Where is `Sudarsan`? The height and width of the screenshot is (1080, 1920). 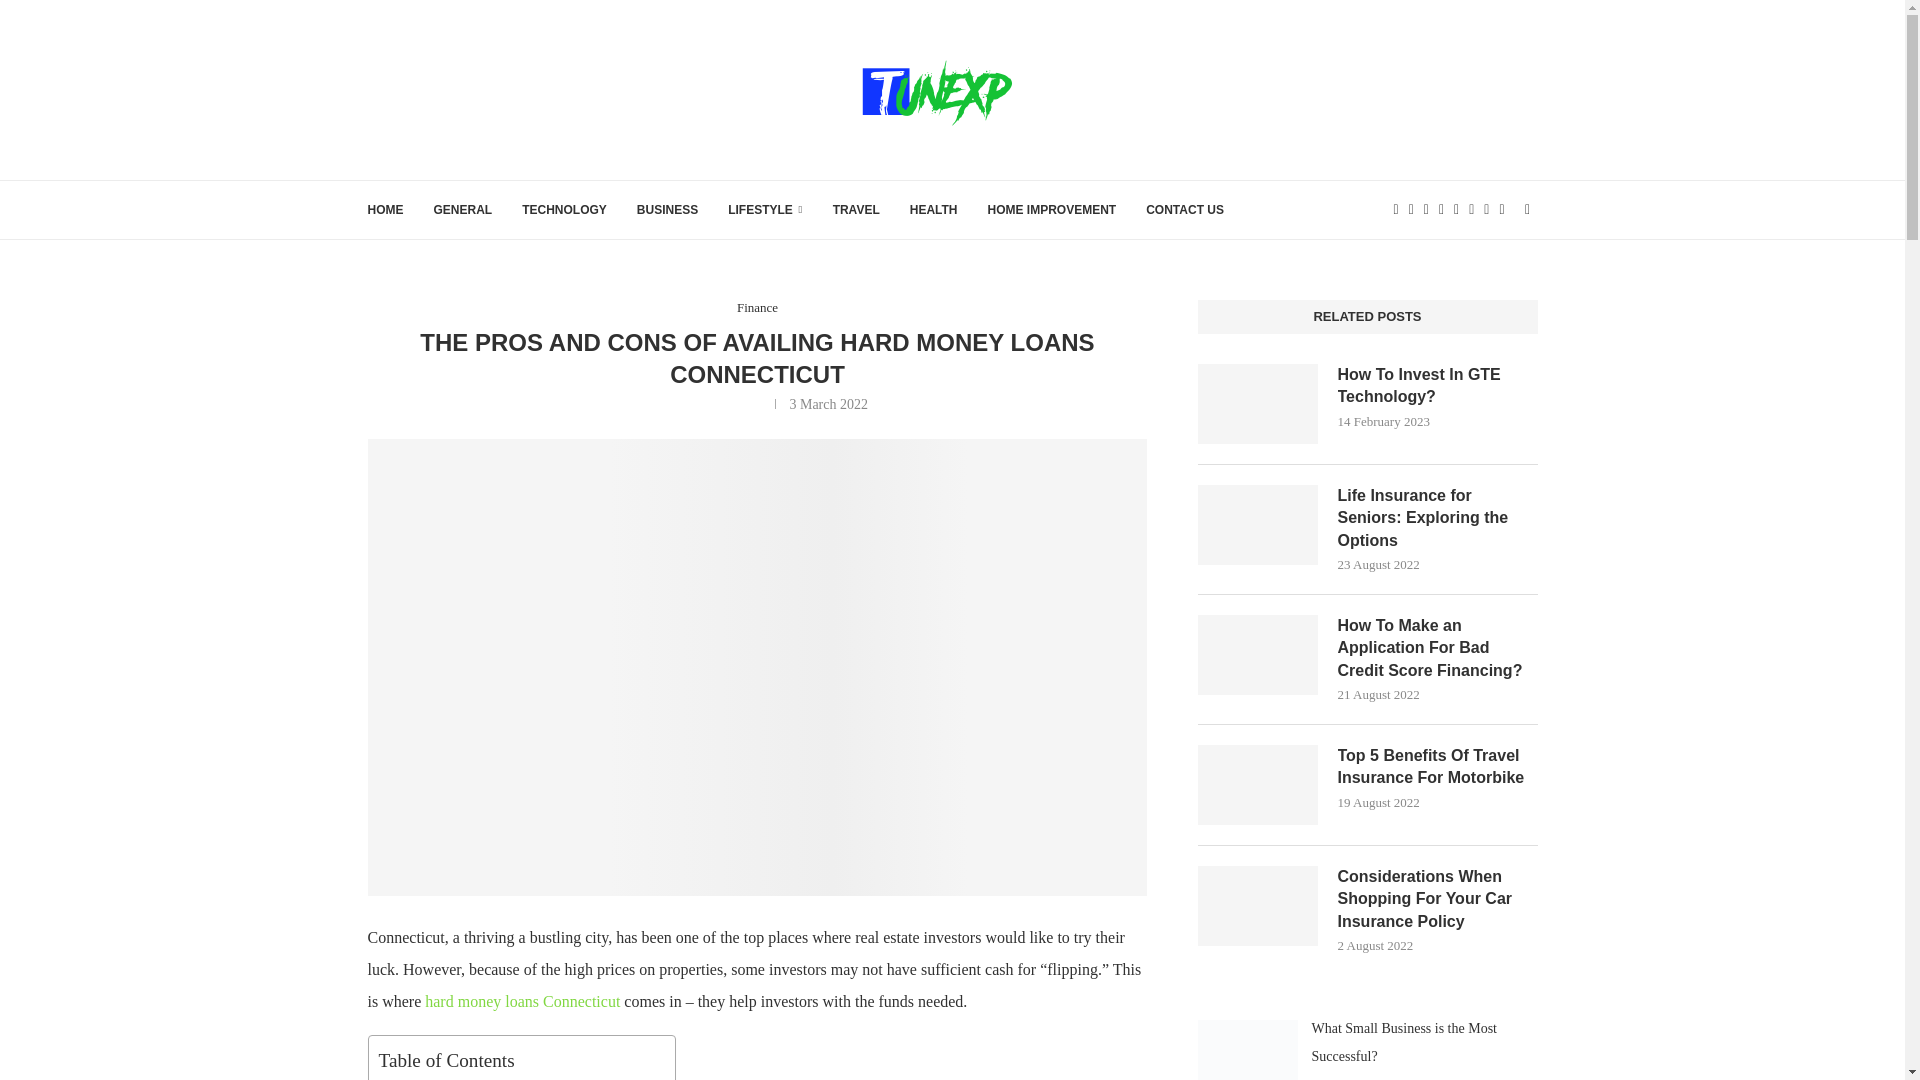 Sudarsan is located at coordinates (733, 404).